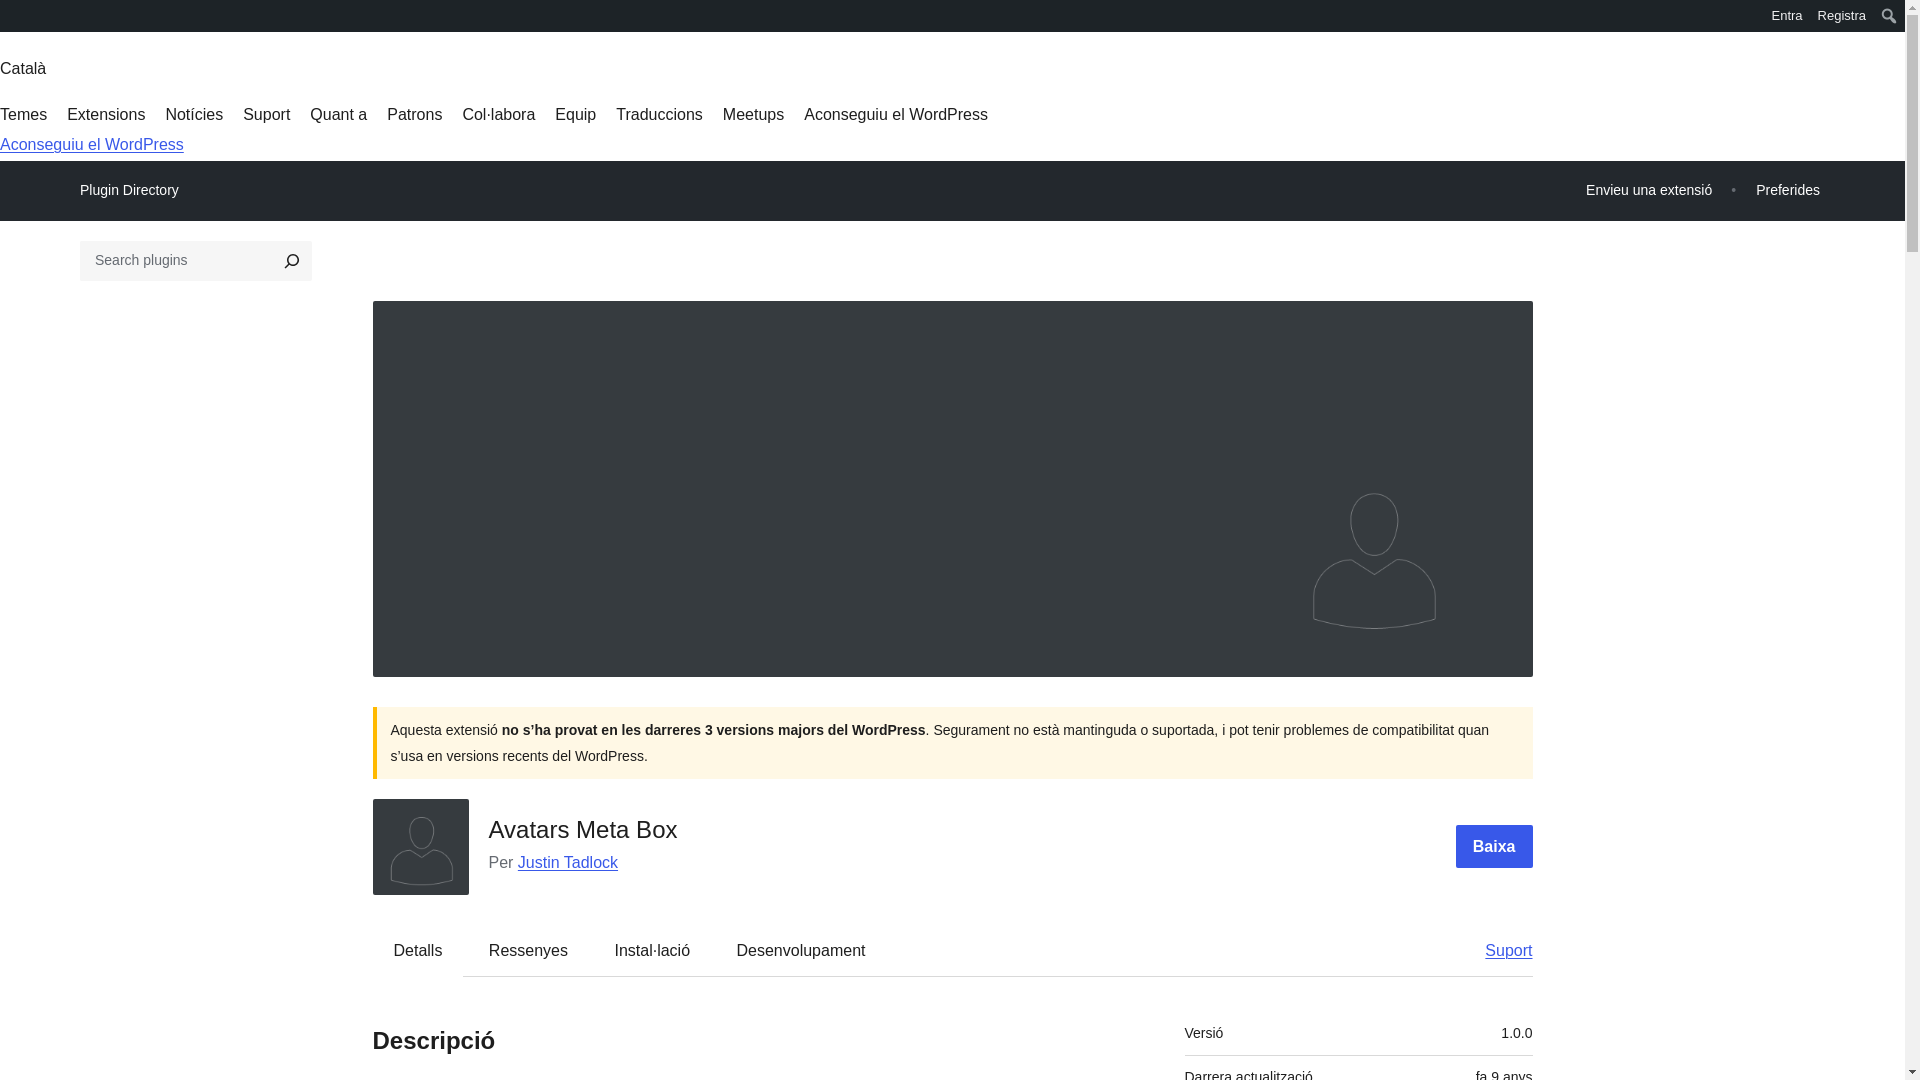 This screenshot has height=1080, width=1920. I want to click on Traduccions, so click(659, 114).